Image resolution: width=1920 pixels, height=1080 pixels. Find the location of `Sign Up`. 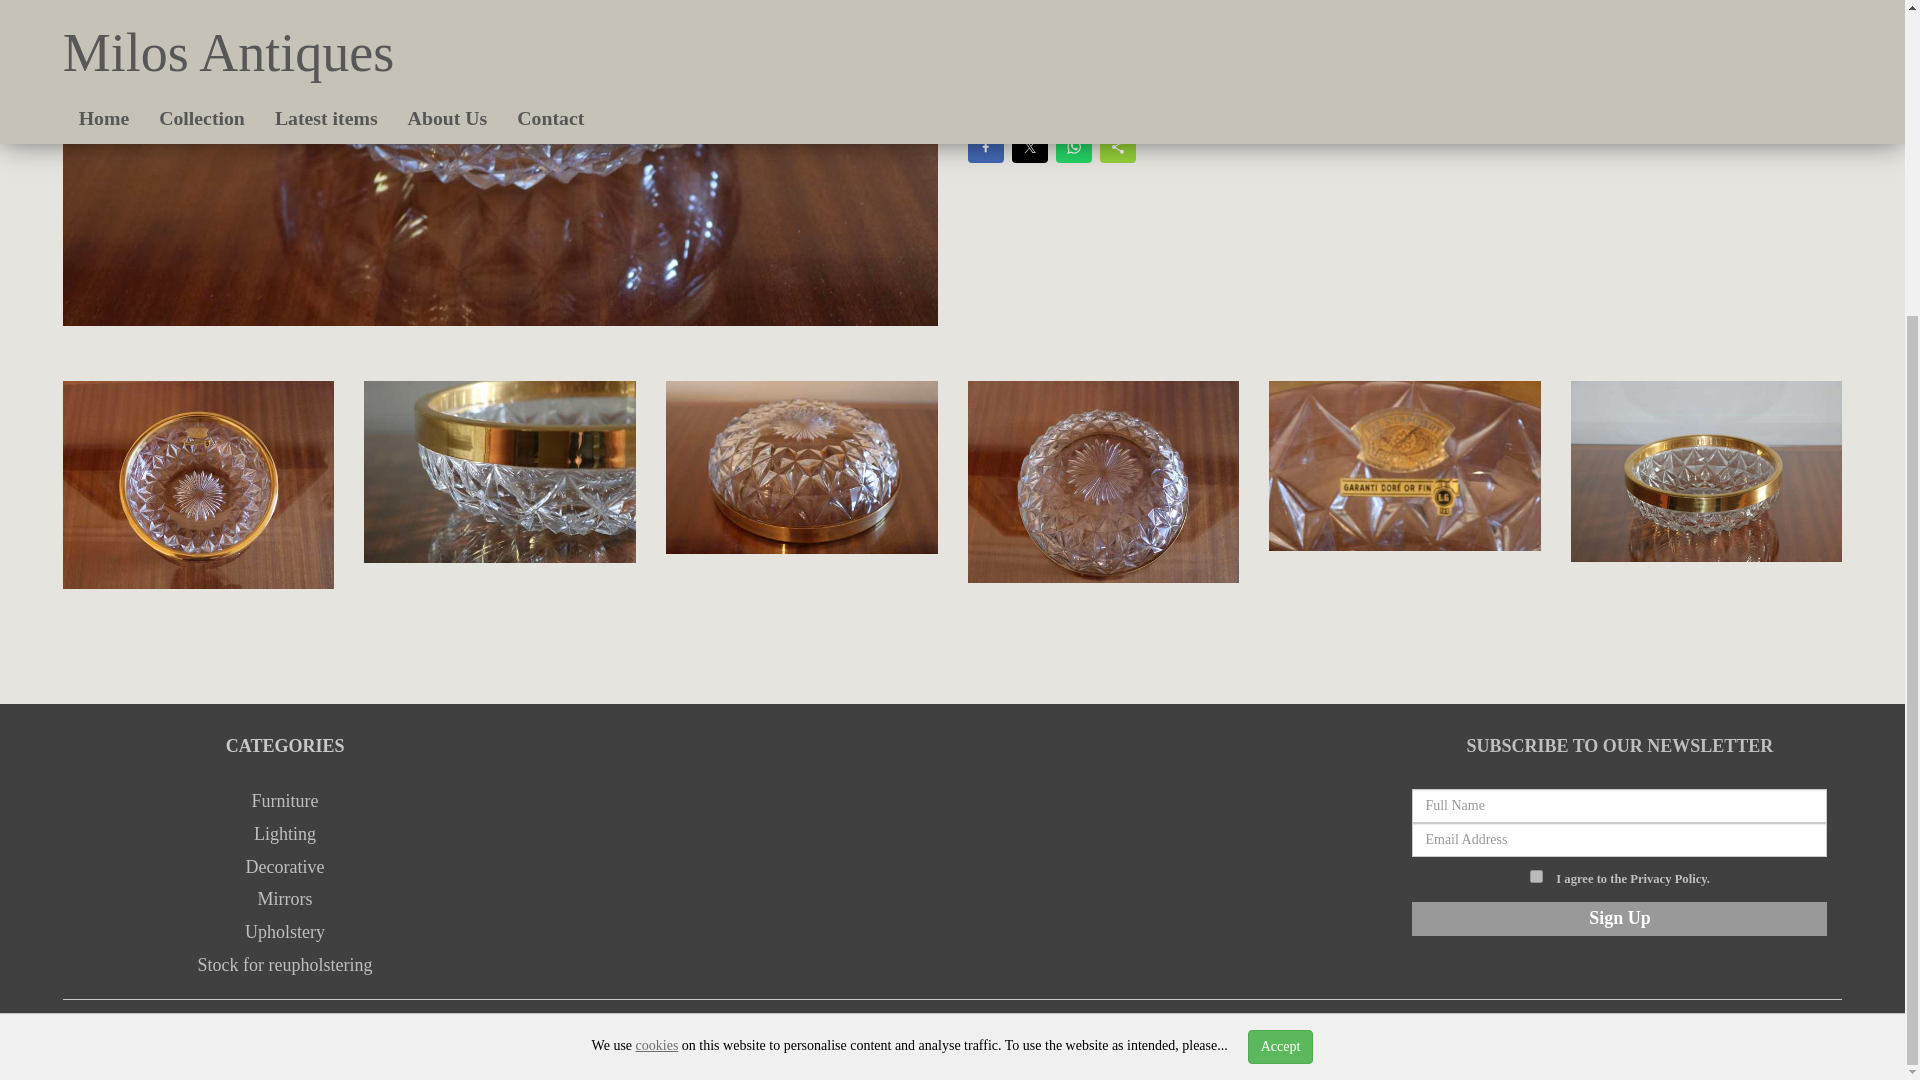

Sign Up is located at coordinates (1619, 918).